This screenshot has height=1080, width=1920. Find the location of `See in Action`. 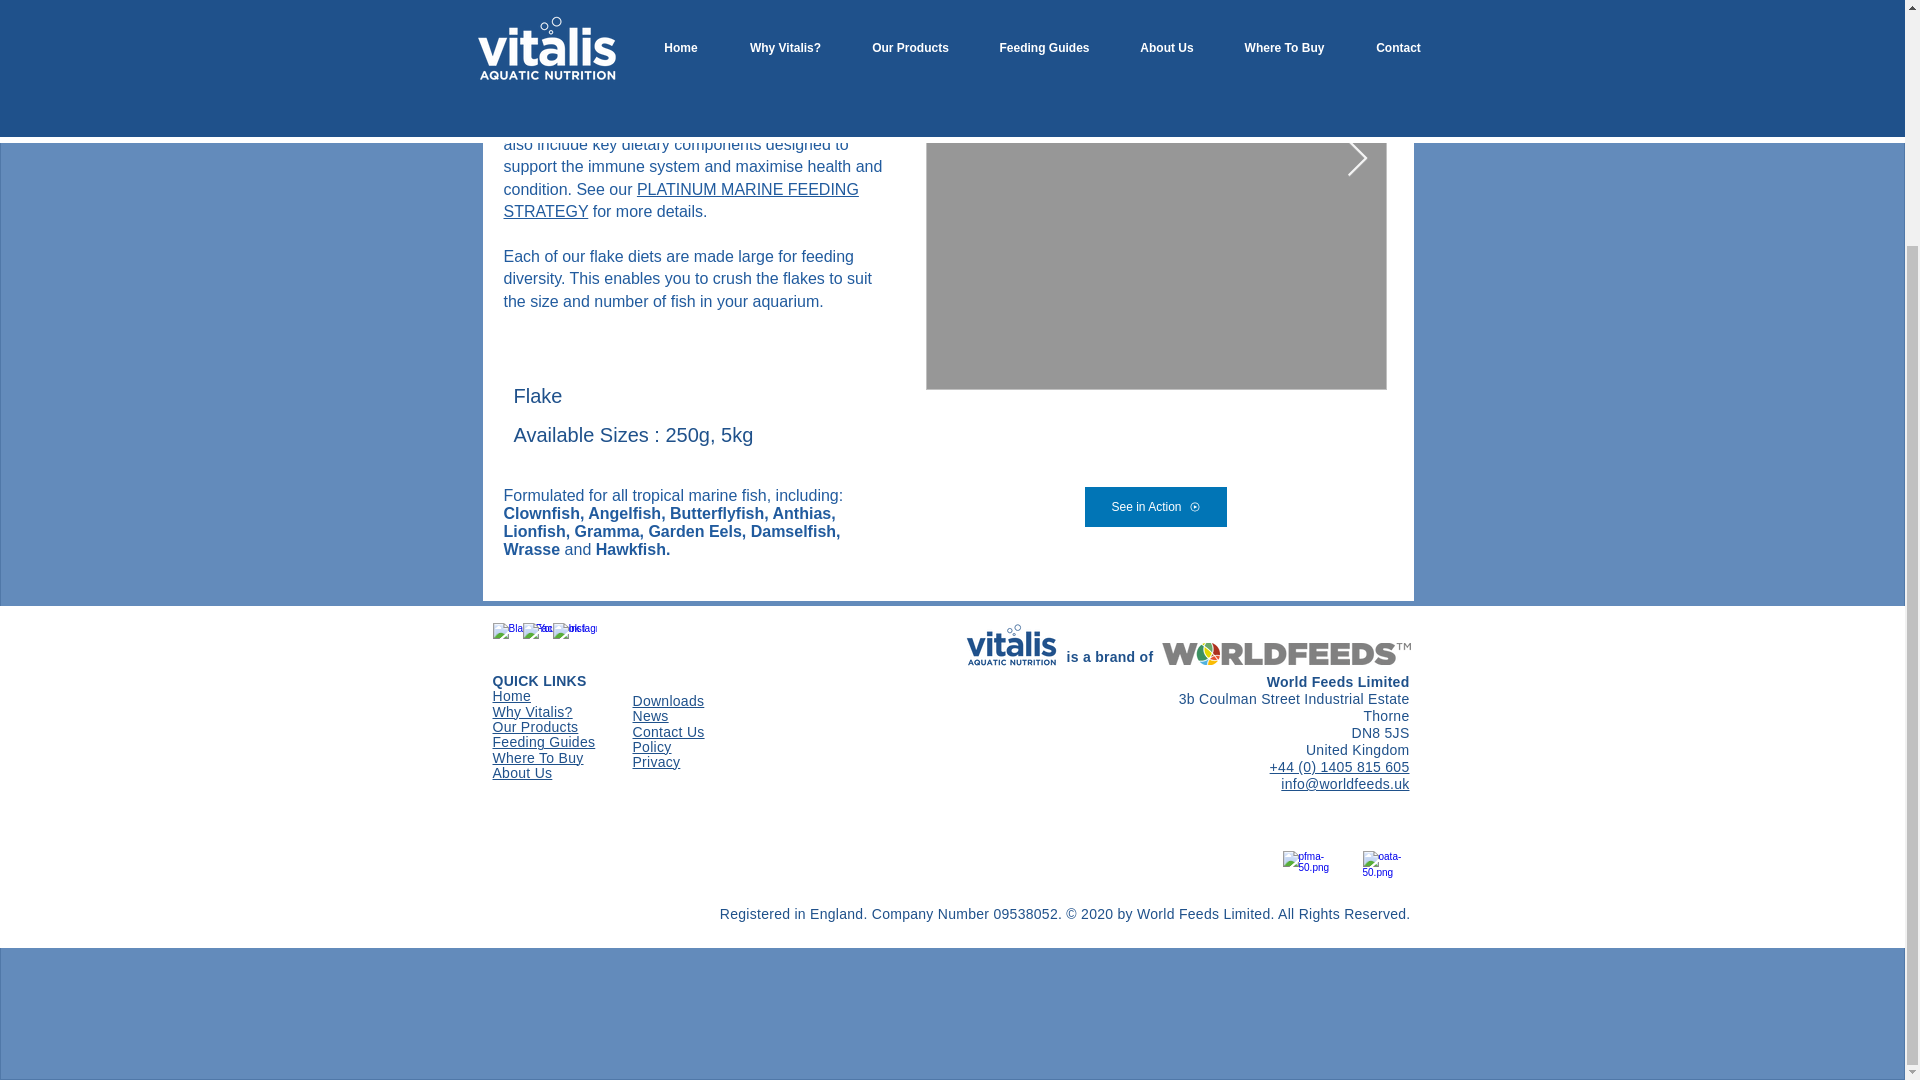

See in Action is located at coordinates (1155, 507).